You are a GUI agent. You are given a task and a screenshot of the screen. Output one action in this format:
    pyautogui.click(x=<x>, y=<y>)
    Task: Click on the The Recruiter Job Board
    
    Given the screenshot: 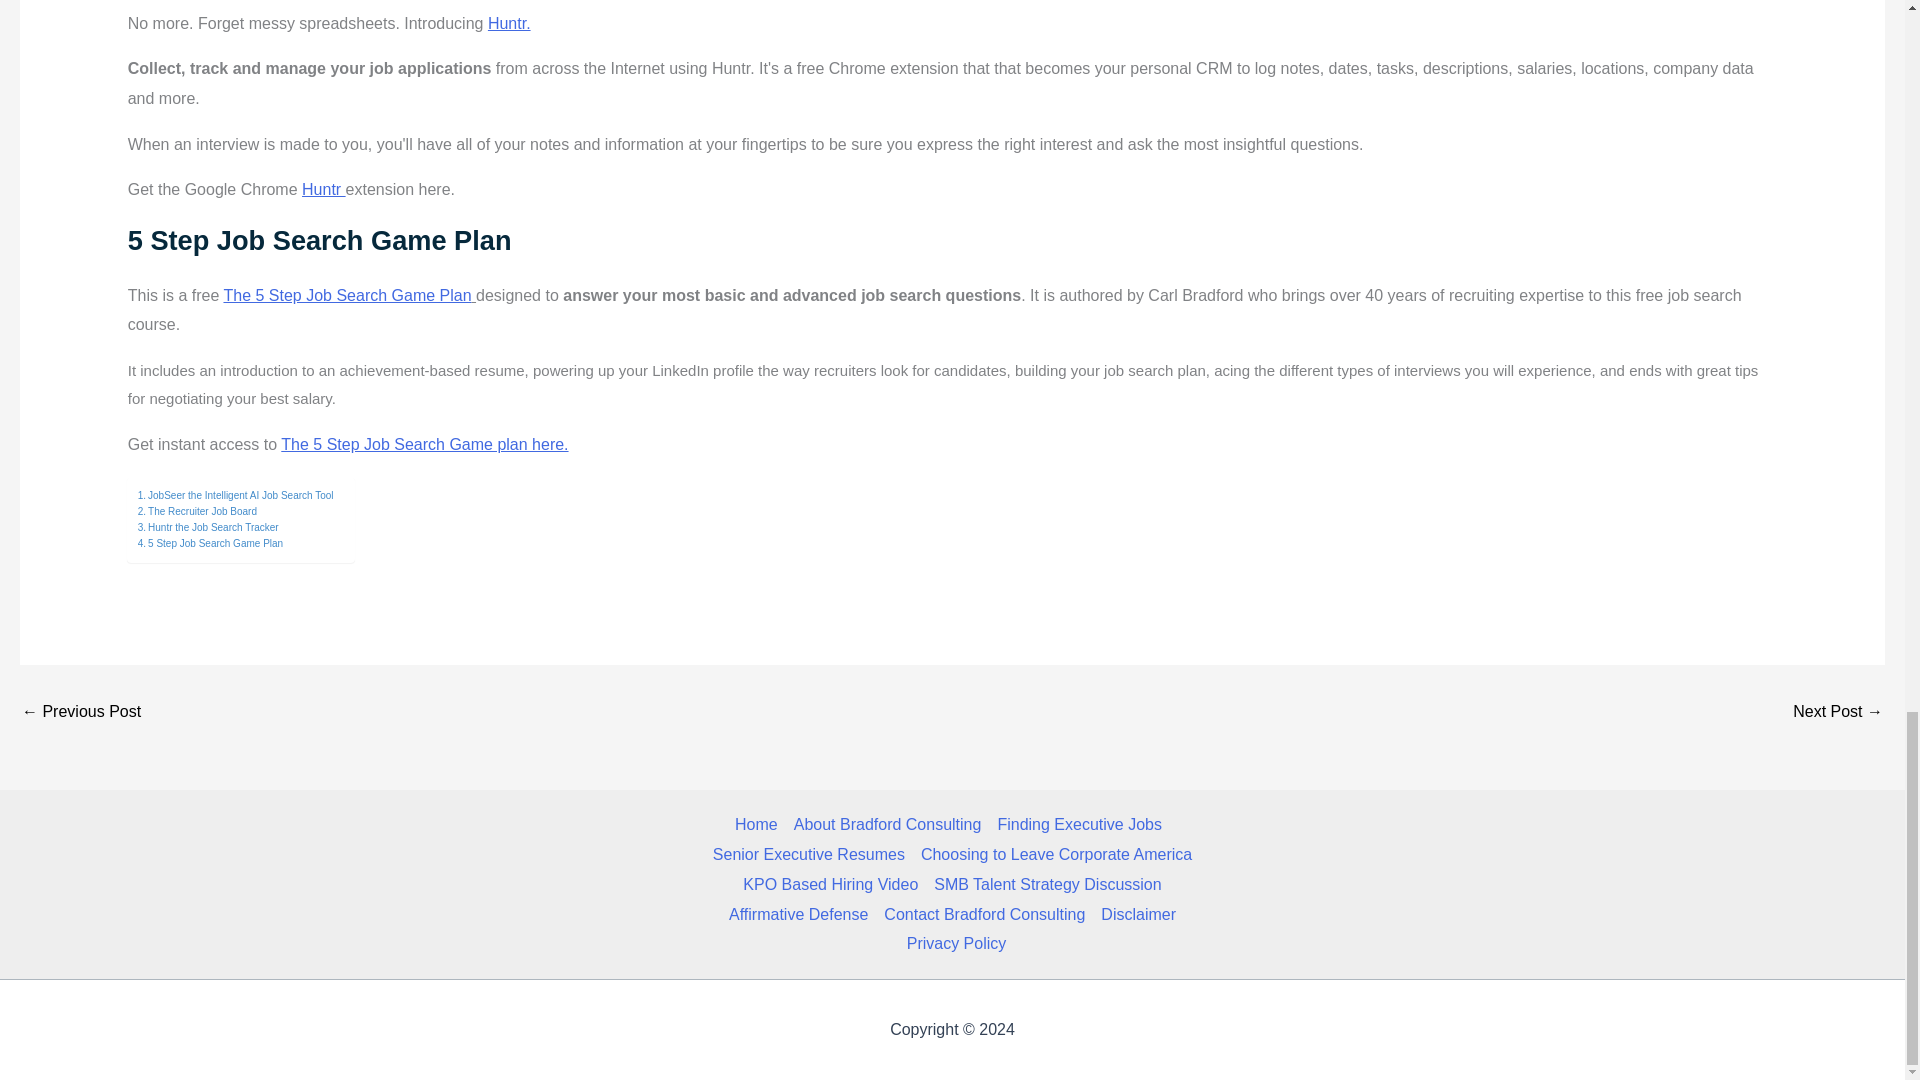 What is the action you would take?
    pyautogui.click(x=198, y=512)
    